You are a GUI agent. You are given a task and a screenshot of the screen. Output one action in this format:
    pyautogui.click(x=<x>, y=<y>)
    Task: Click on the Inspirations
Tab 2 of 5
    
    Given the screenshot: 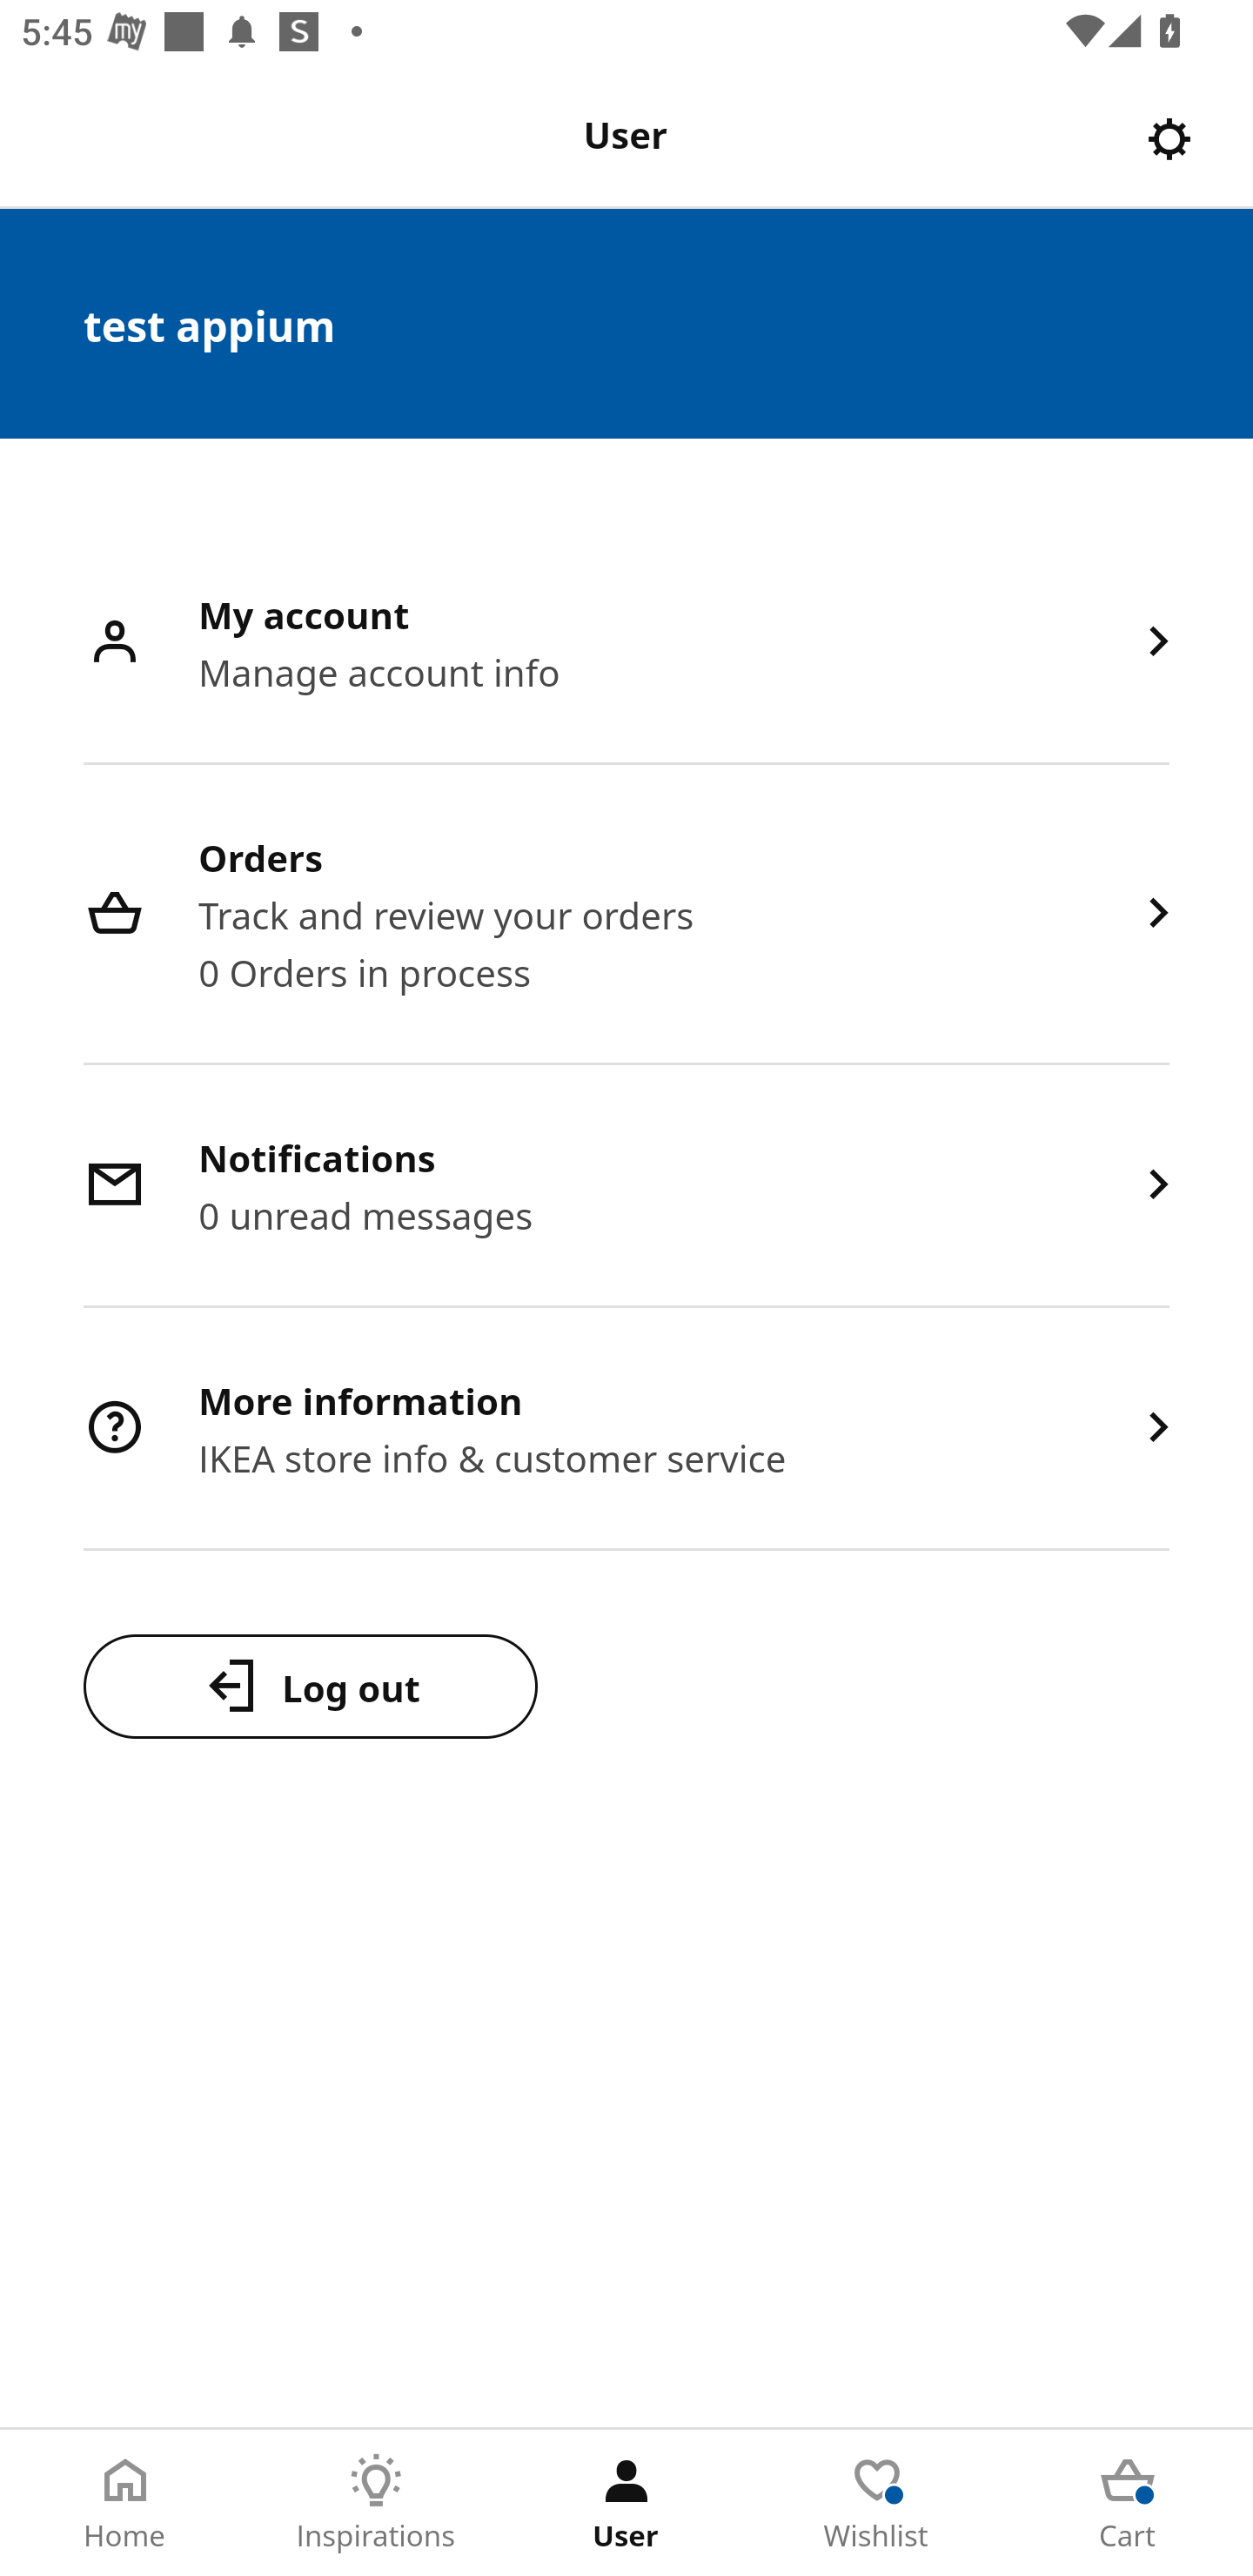 What is the action you would take?
    pyautogui.click(x=376, y=2503)
    